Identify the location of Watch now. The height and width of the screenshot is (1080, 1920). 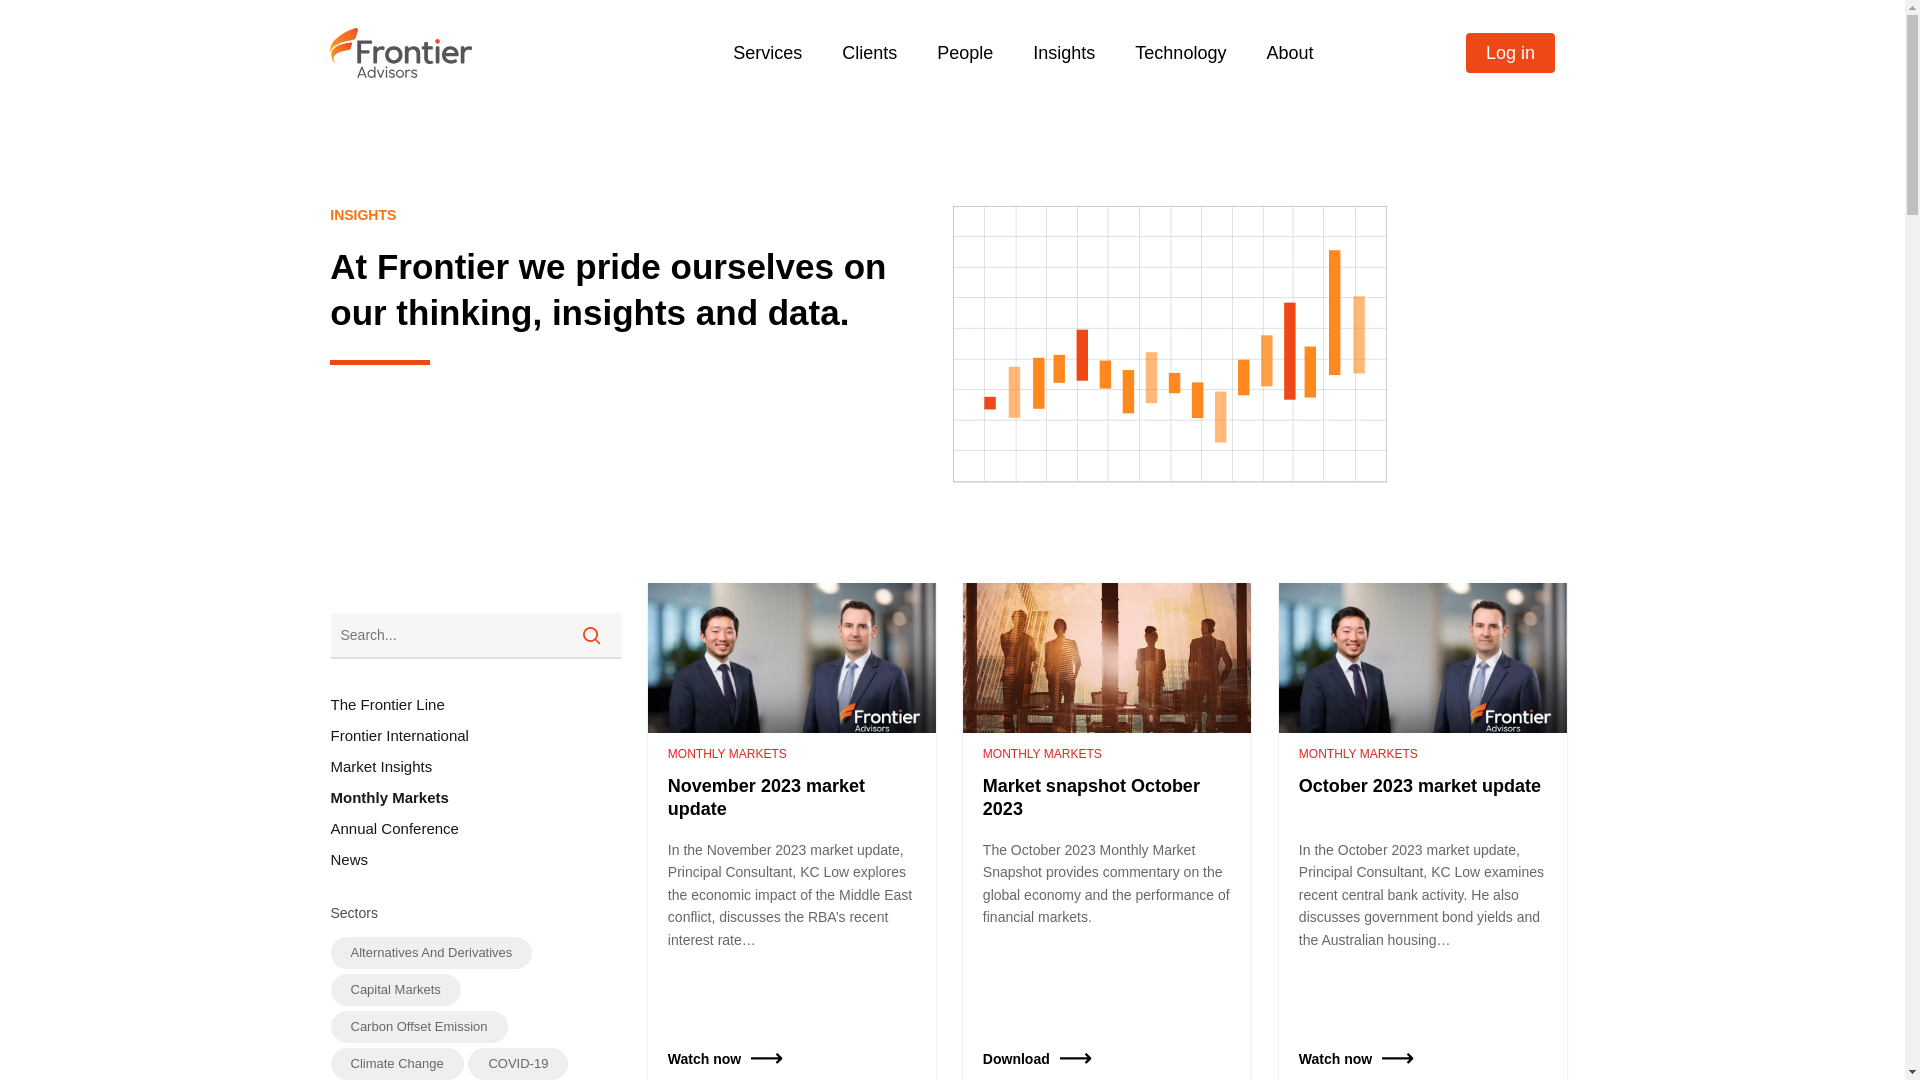
(1336, 1059).